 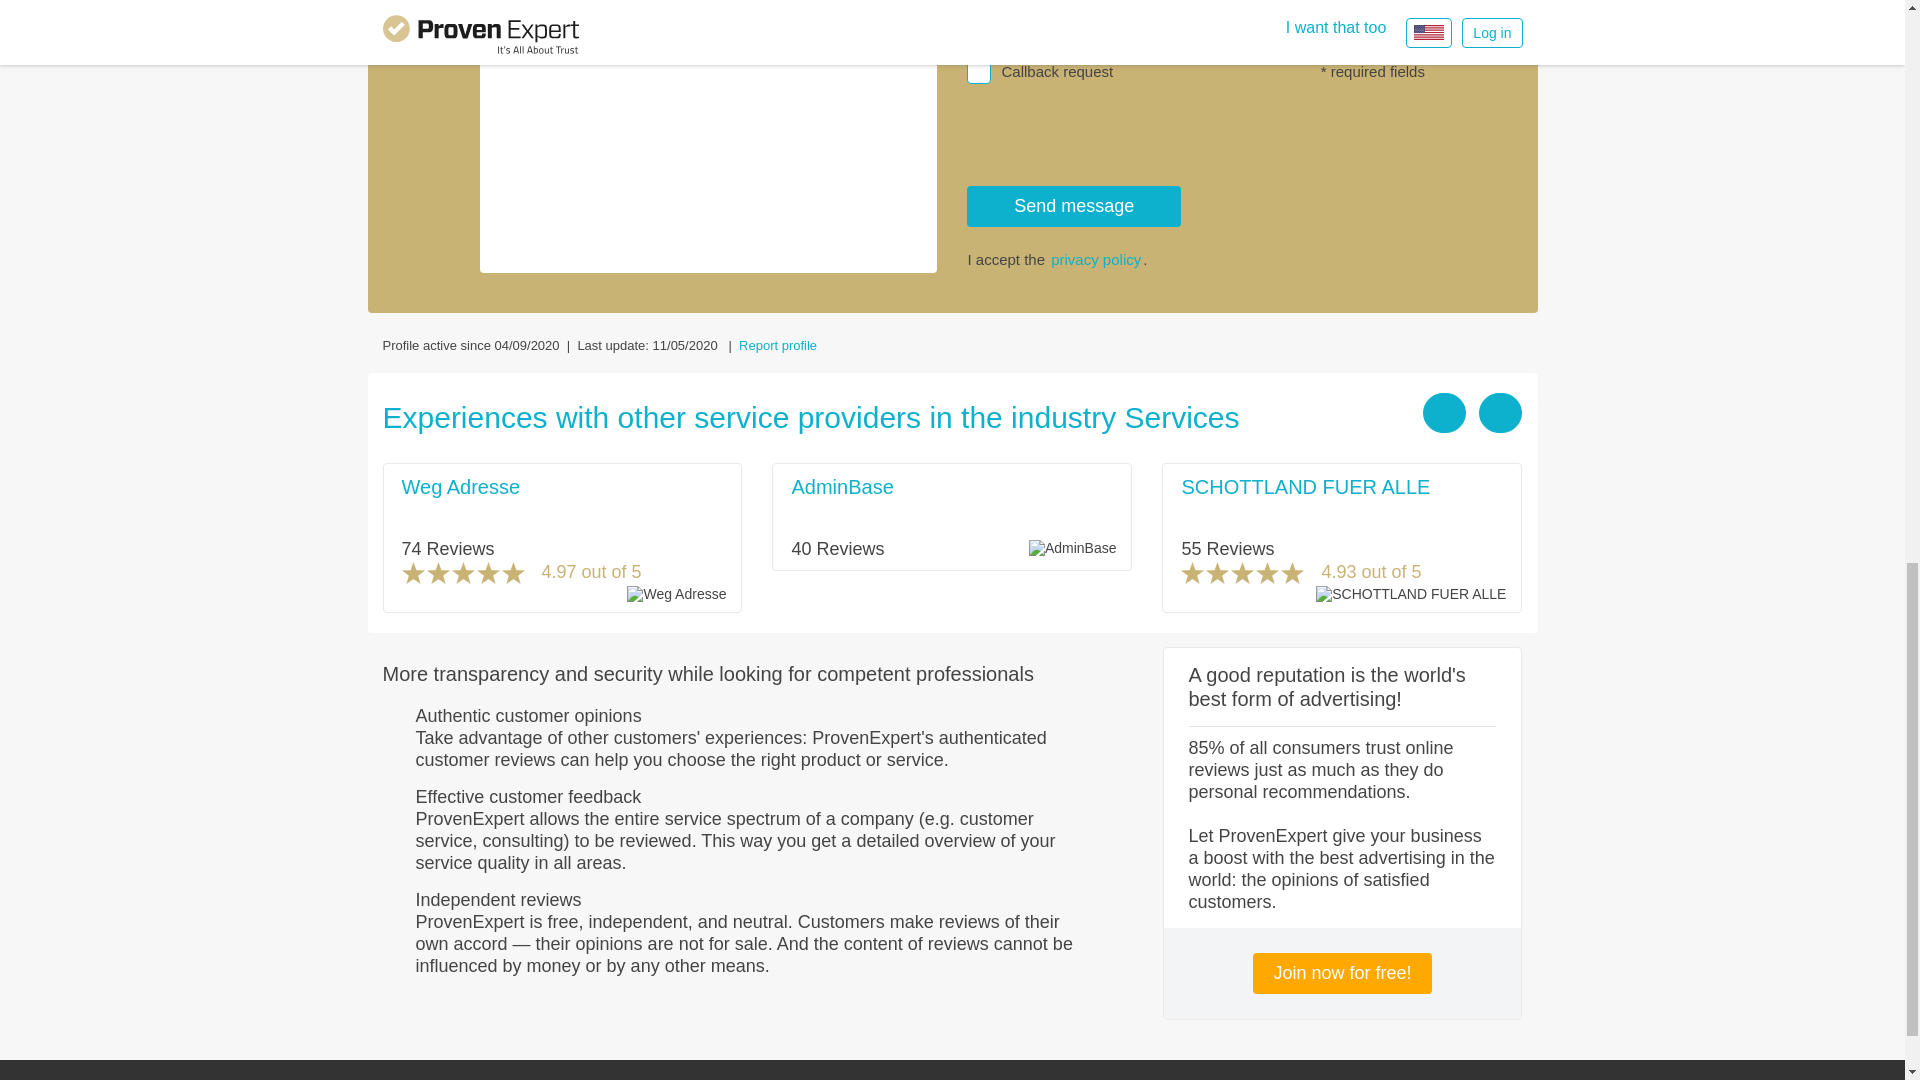 I want to click on Send message, so click(x=1074, y=206).